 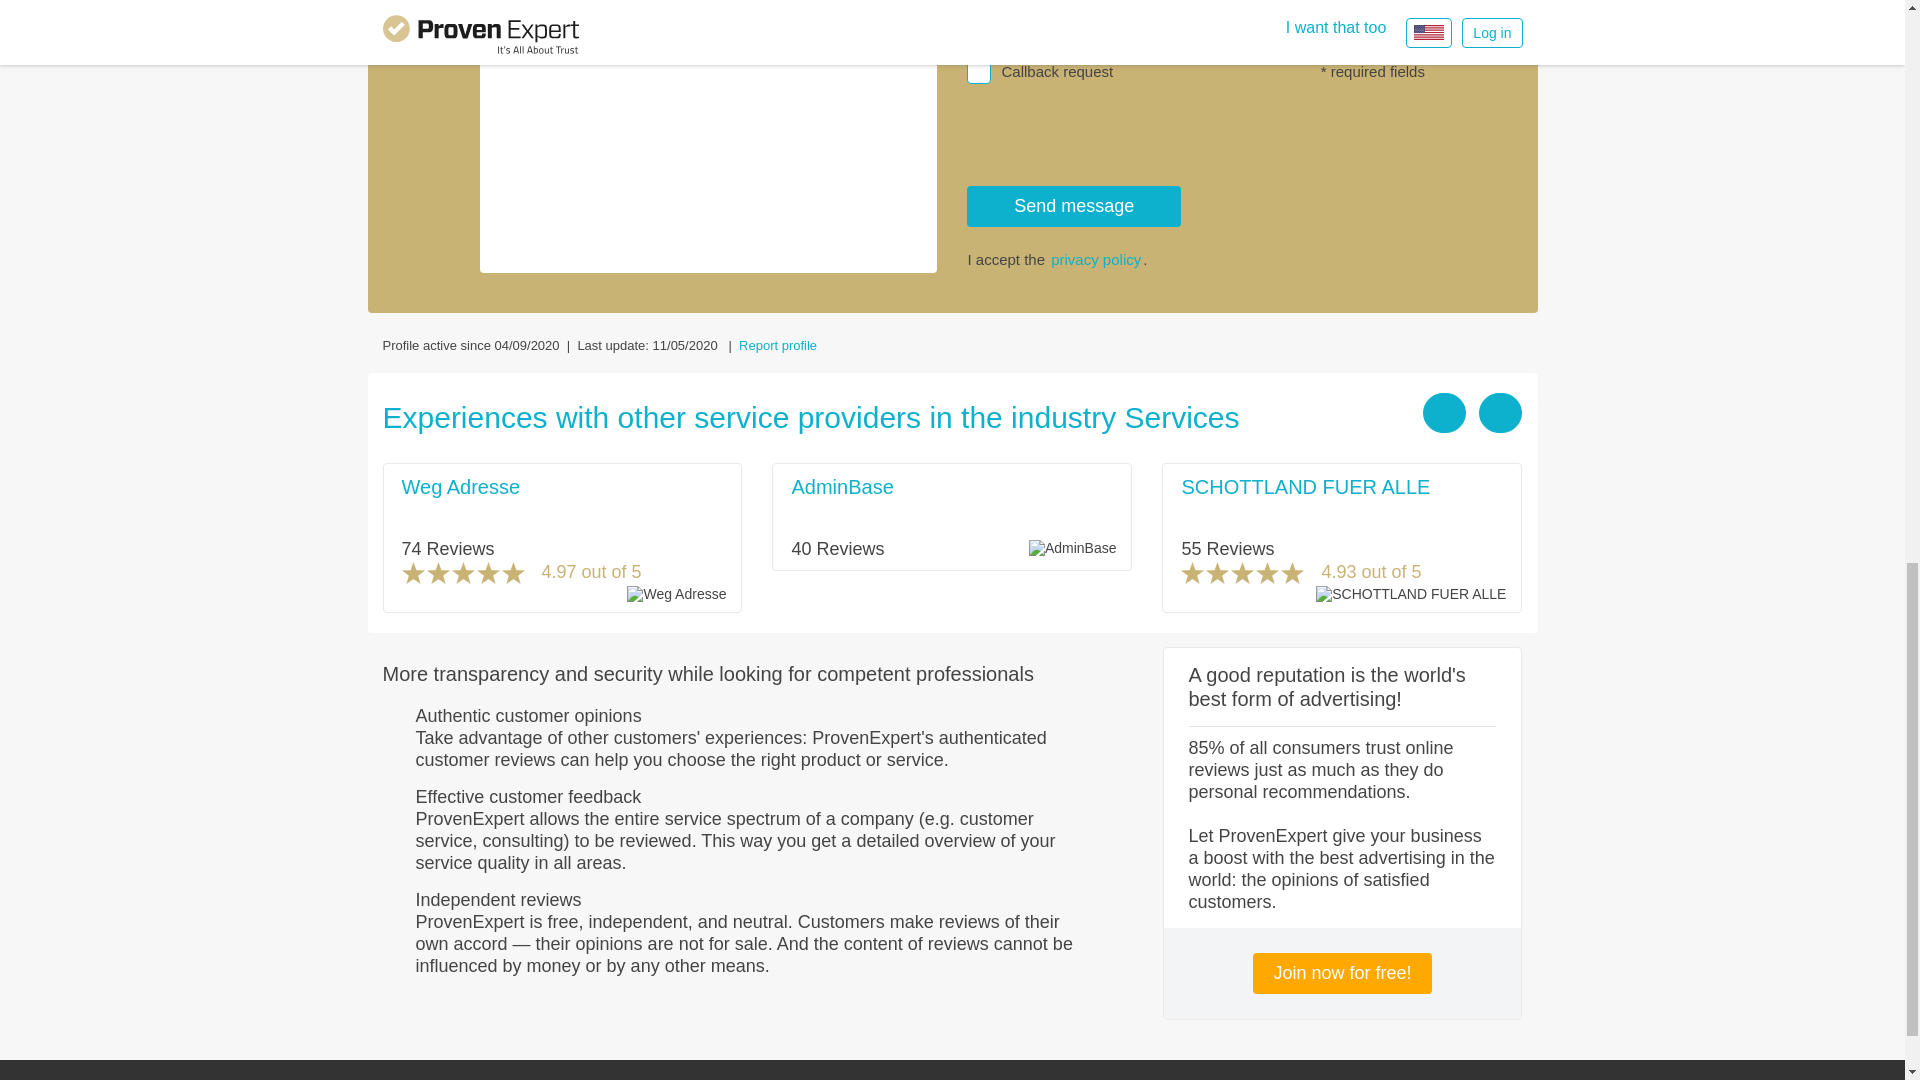 I want to click on Send message, so click(x=1074, y=206).